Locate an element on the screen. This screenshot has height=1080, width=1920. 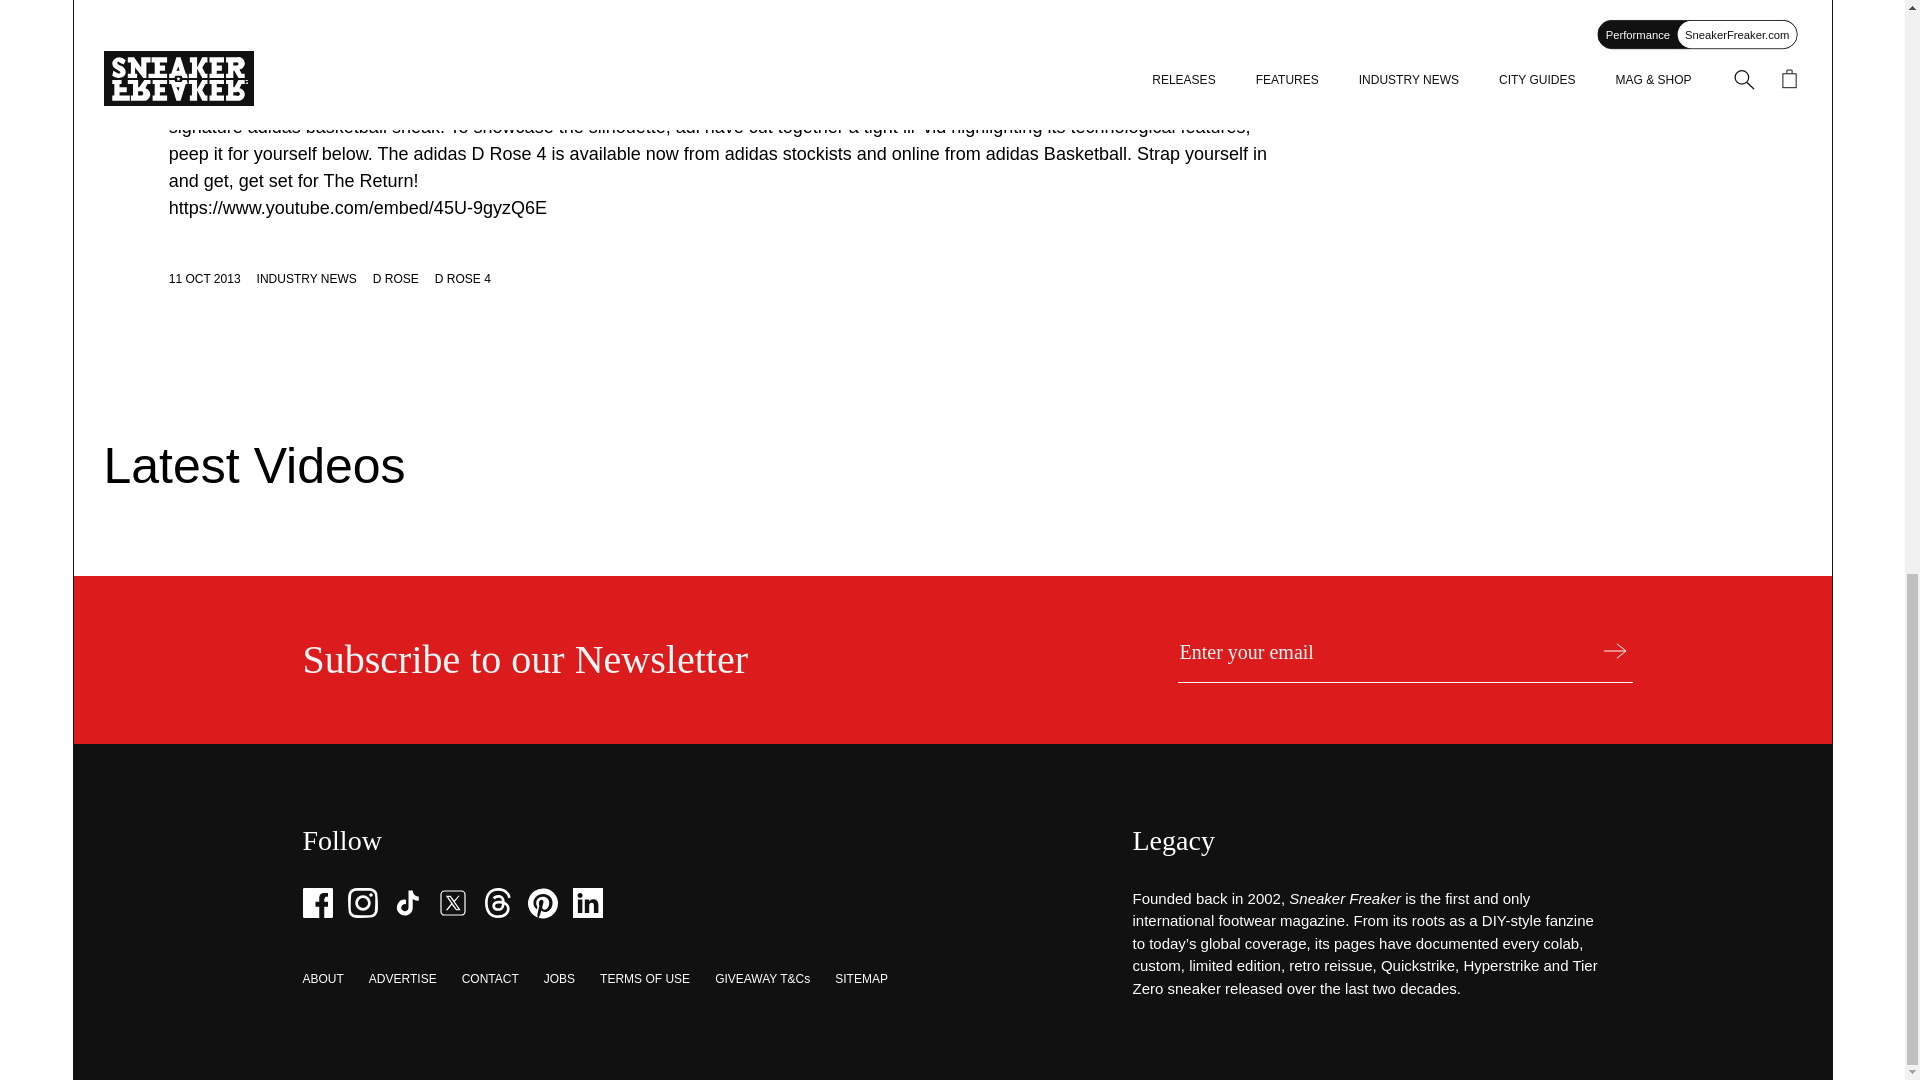
JOBS is located at coordinates (558, 979).